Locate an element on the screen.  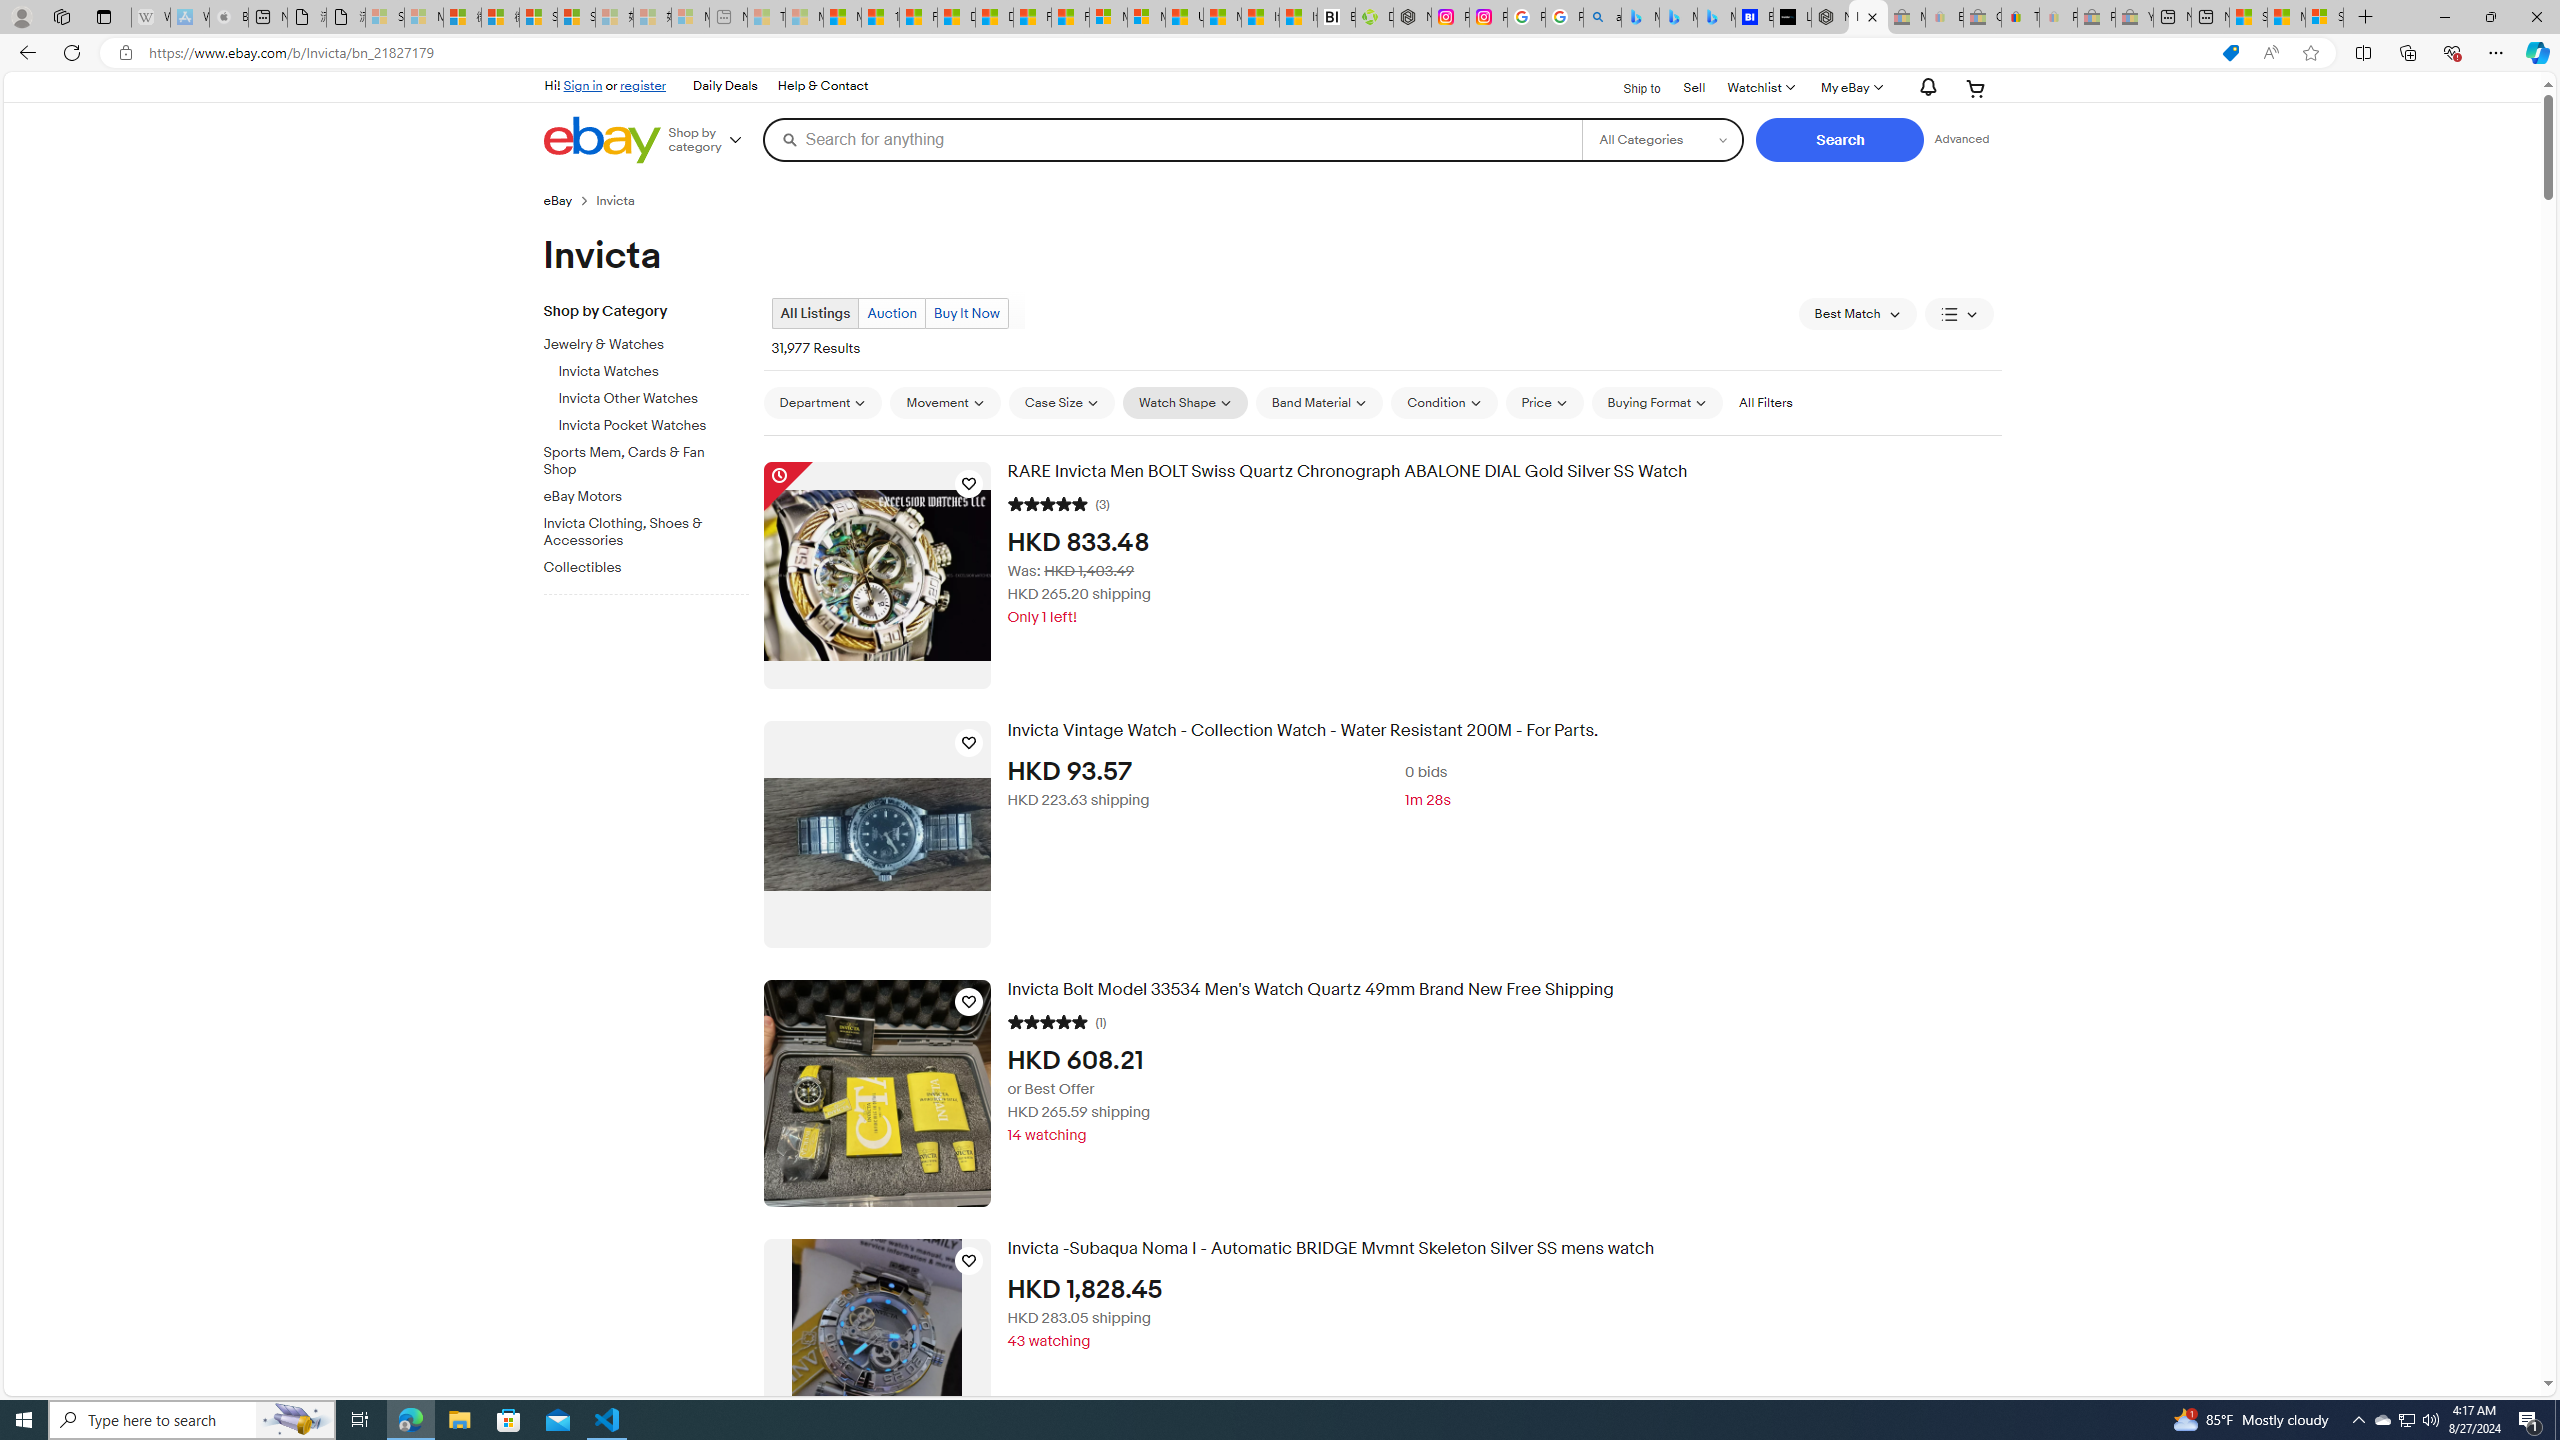
Case Size is located at coordinates (1062, 402).